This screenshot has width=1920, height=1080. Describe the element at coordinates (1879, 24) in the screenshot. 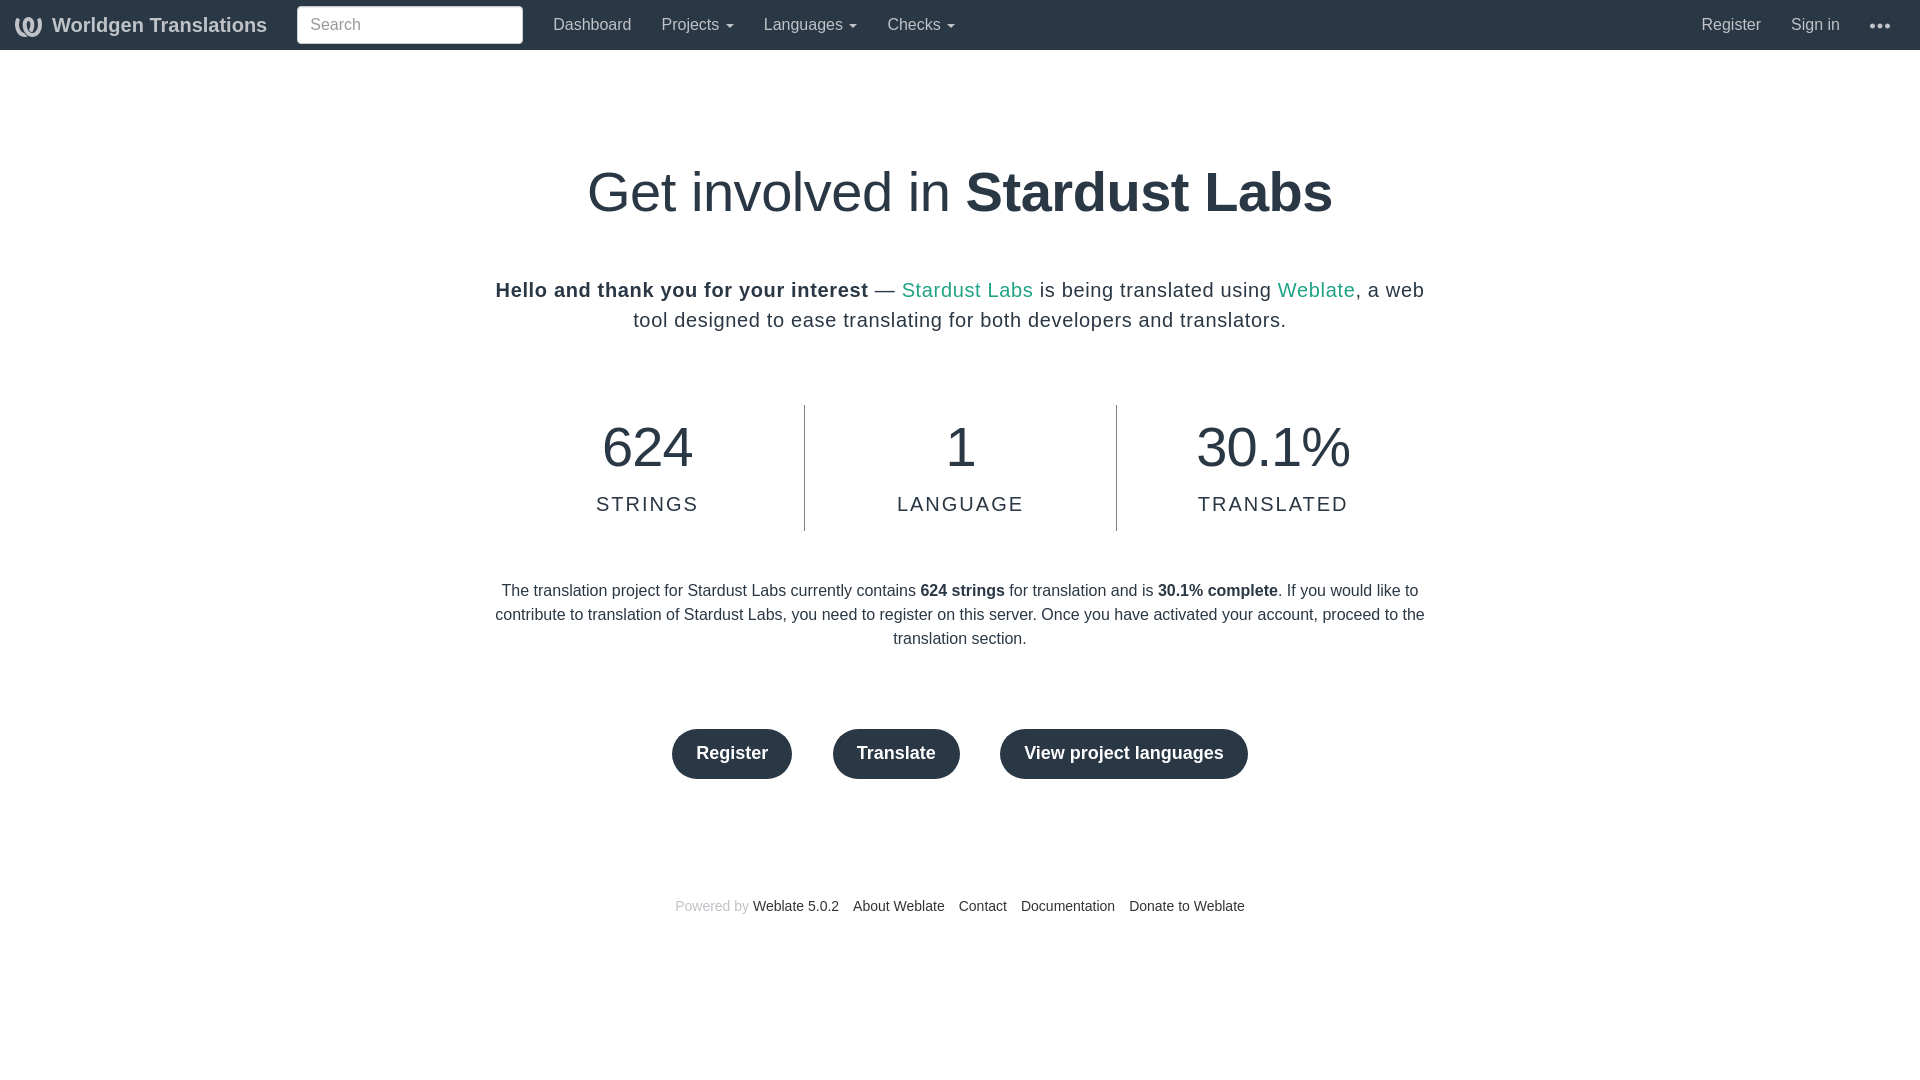

I see `Help` at that location.